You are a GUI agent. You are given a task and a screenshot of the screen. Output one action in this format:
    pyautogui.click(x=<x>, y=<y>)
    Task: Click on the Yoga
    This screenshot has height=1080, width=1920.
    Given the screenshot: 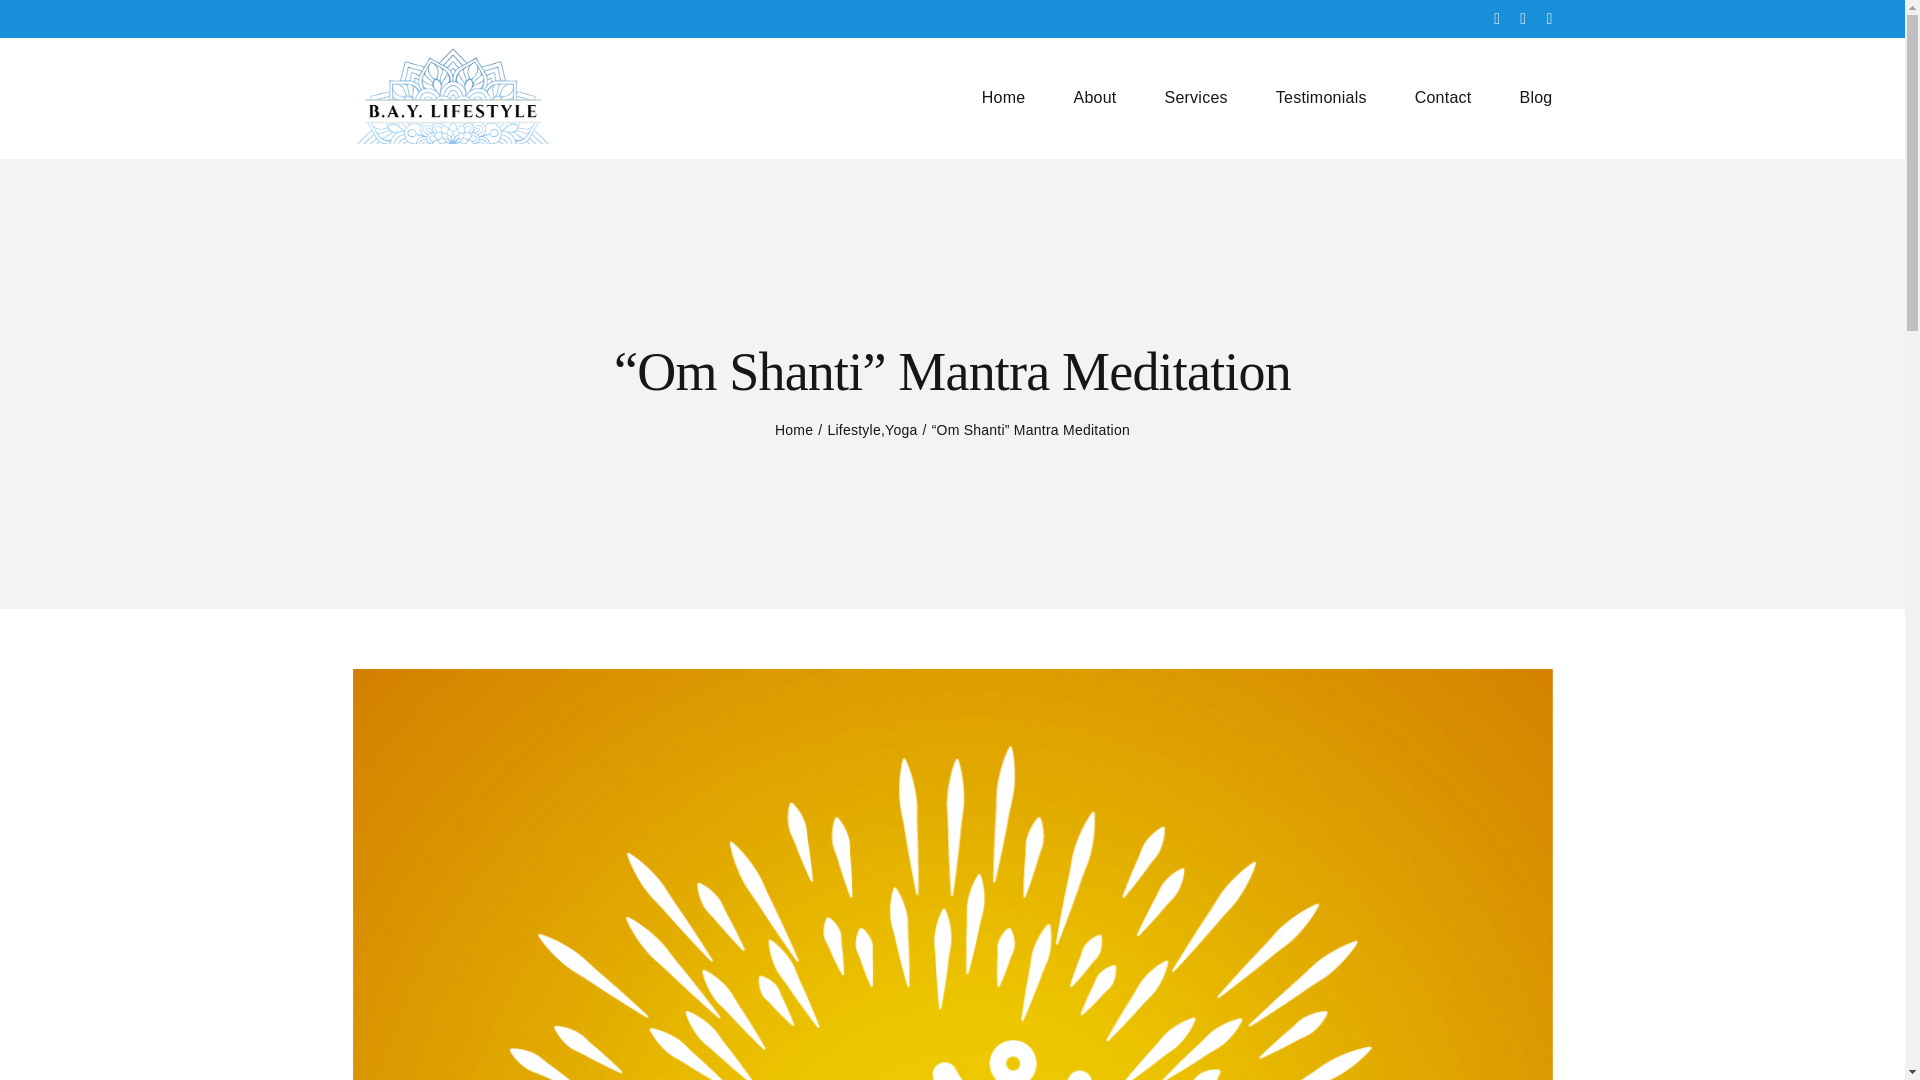 What is the action you would take?
    pyautogui.click(x=901, y=430)
    